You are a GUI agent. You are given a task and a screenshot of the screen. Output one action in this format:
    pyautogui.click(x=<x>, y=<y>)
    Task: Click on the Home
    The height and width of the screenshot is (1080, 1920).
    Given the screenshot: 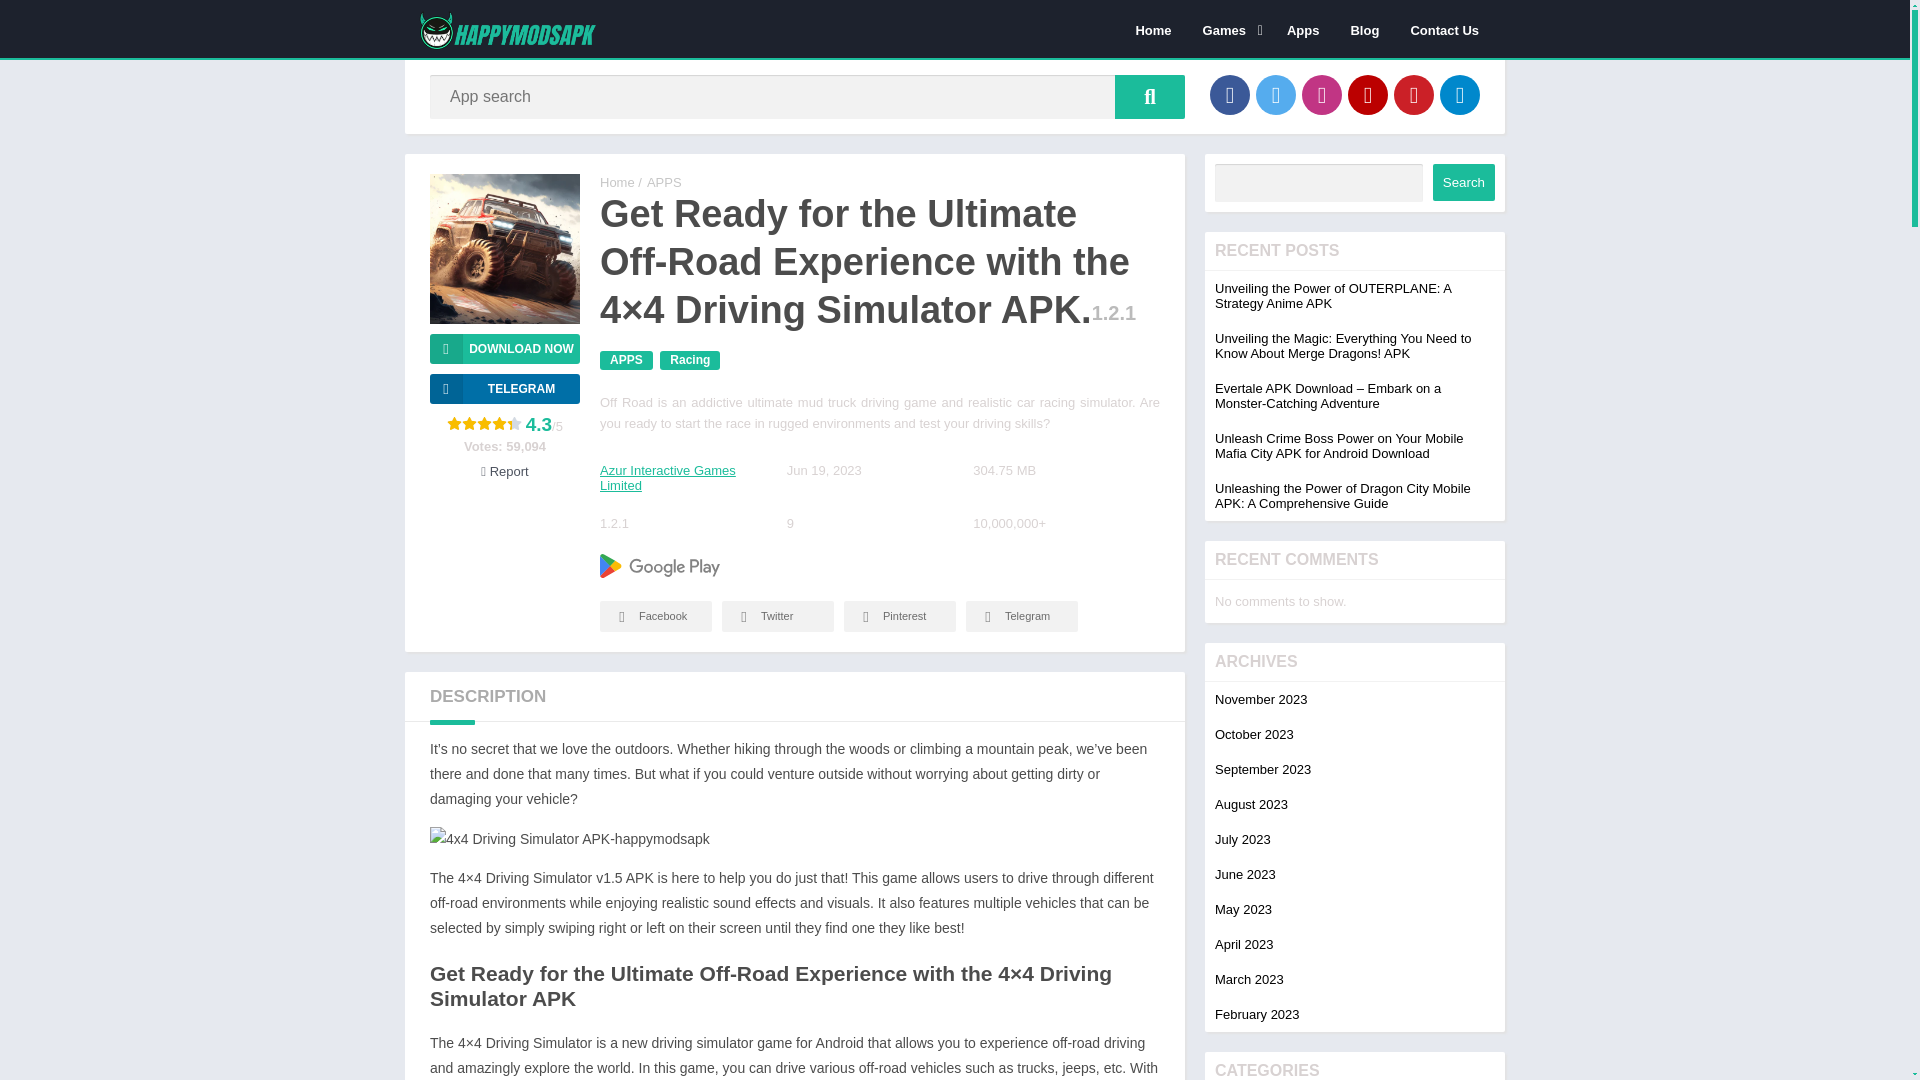 What is the action you would take?
    pyautogui.click(x=1152, y=29)
    